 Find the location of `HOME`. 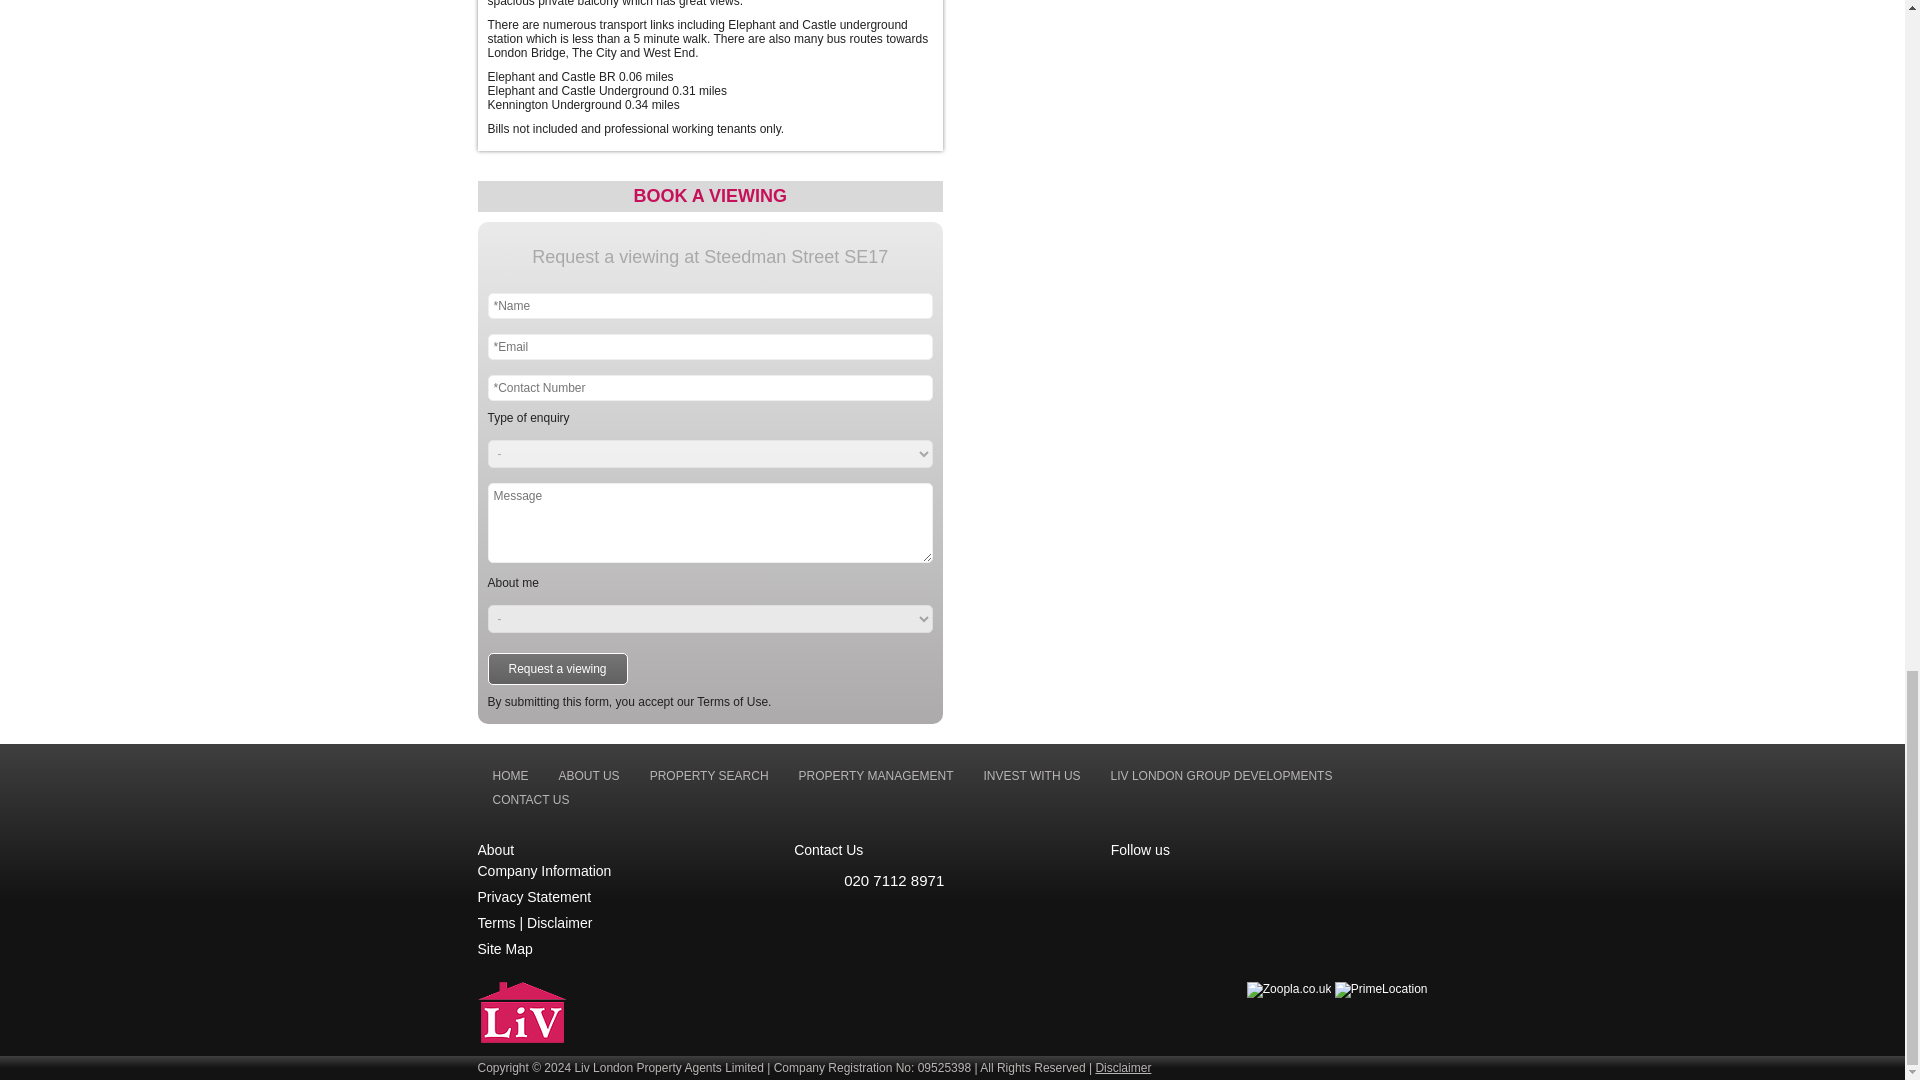

HOME is located at coordinates (510, 776).